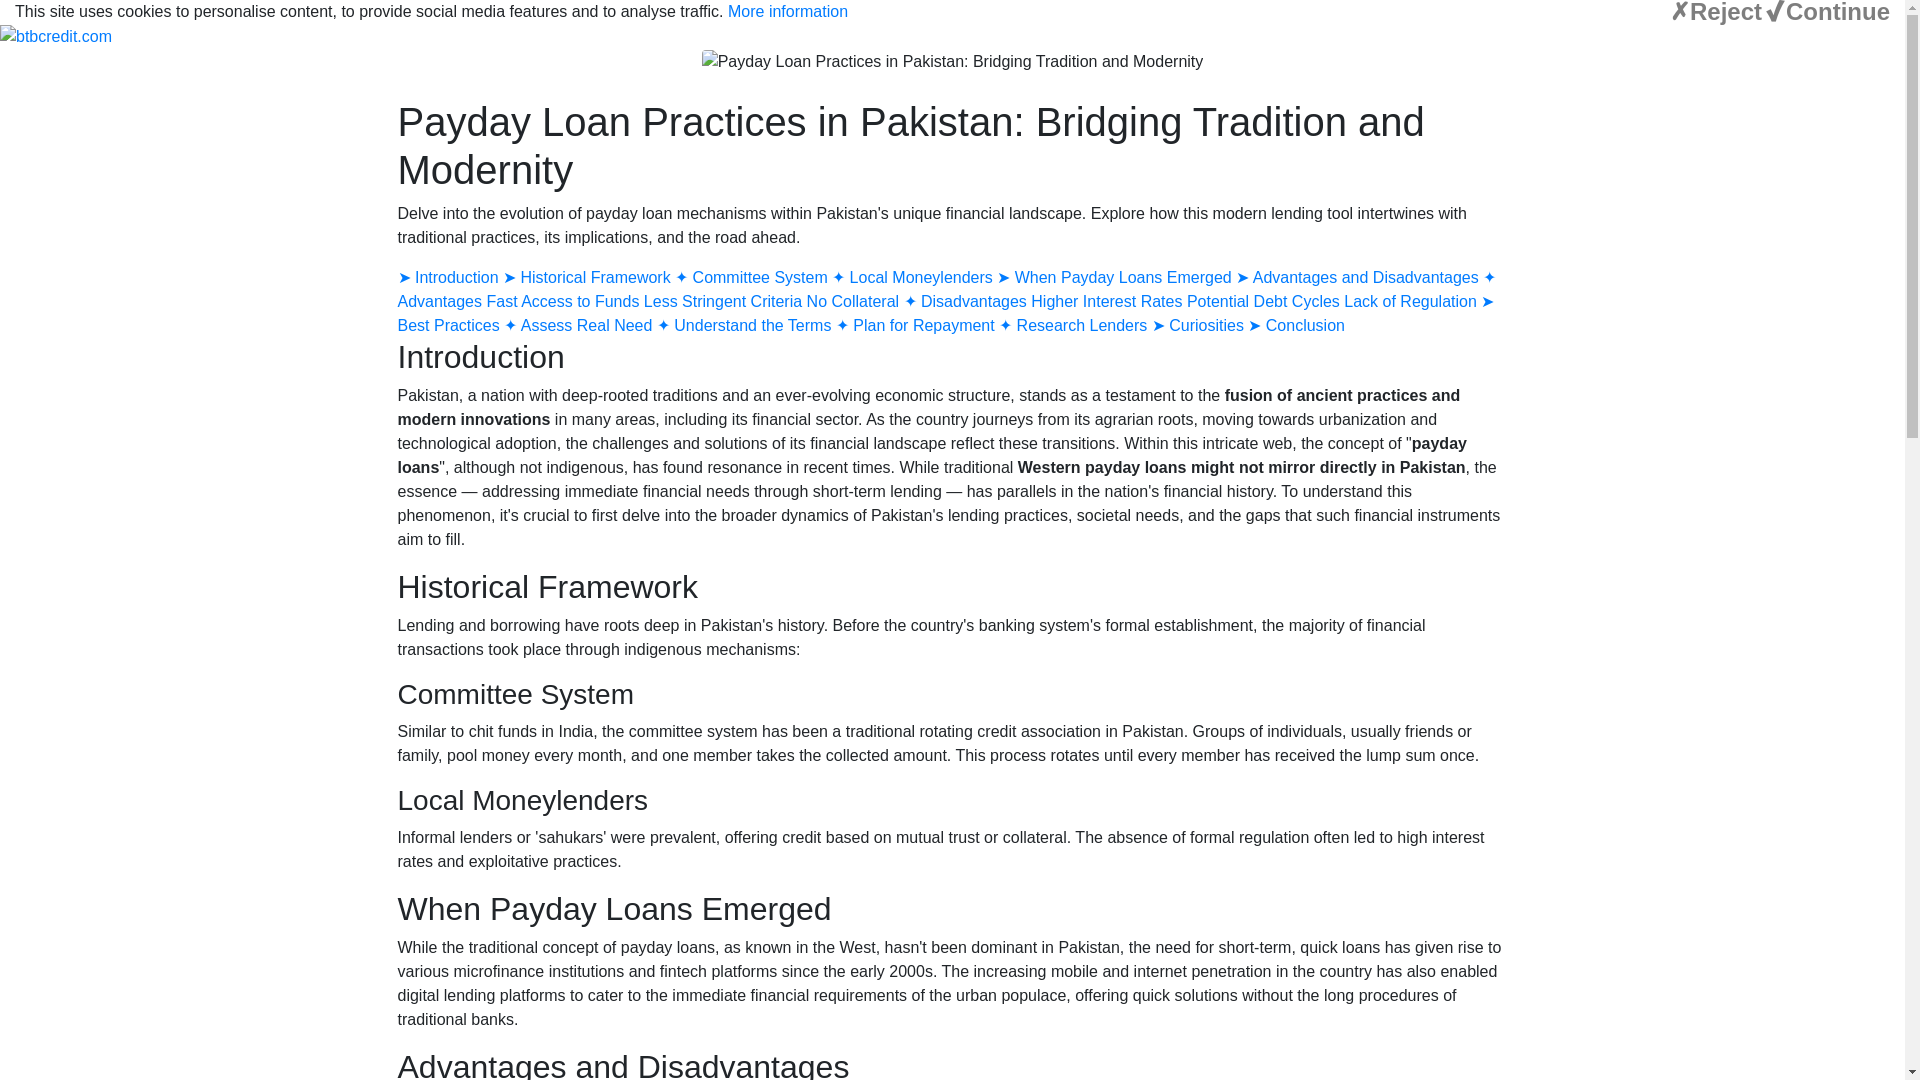 The height and width of the screenshot is (1080, 1920). Describe the element at coordinates (788, 12) in the screenshot. I see `More information` at that location.